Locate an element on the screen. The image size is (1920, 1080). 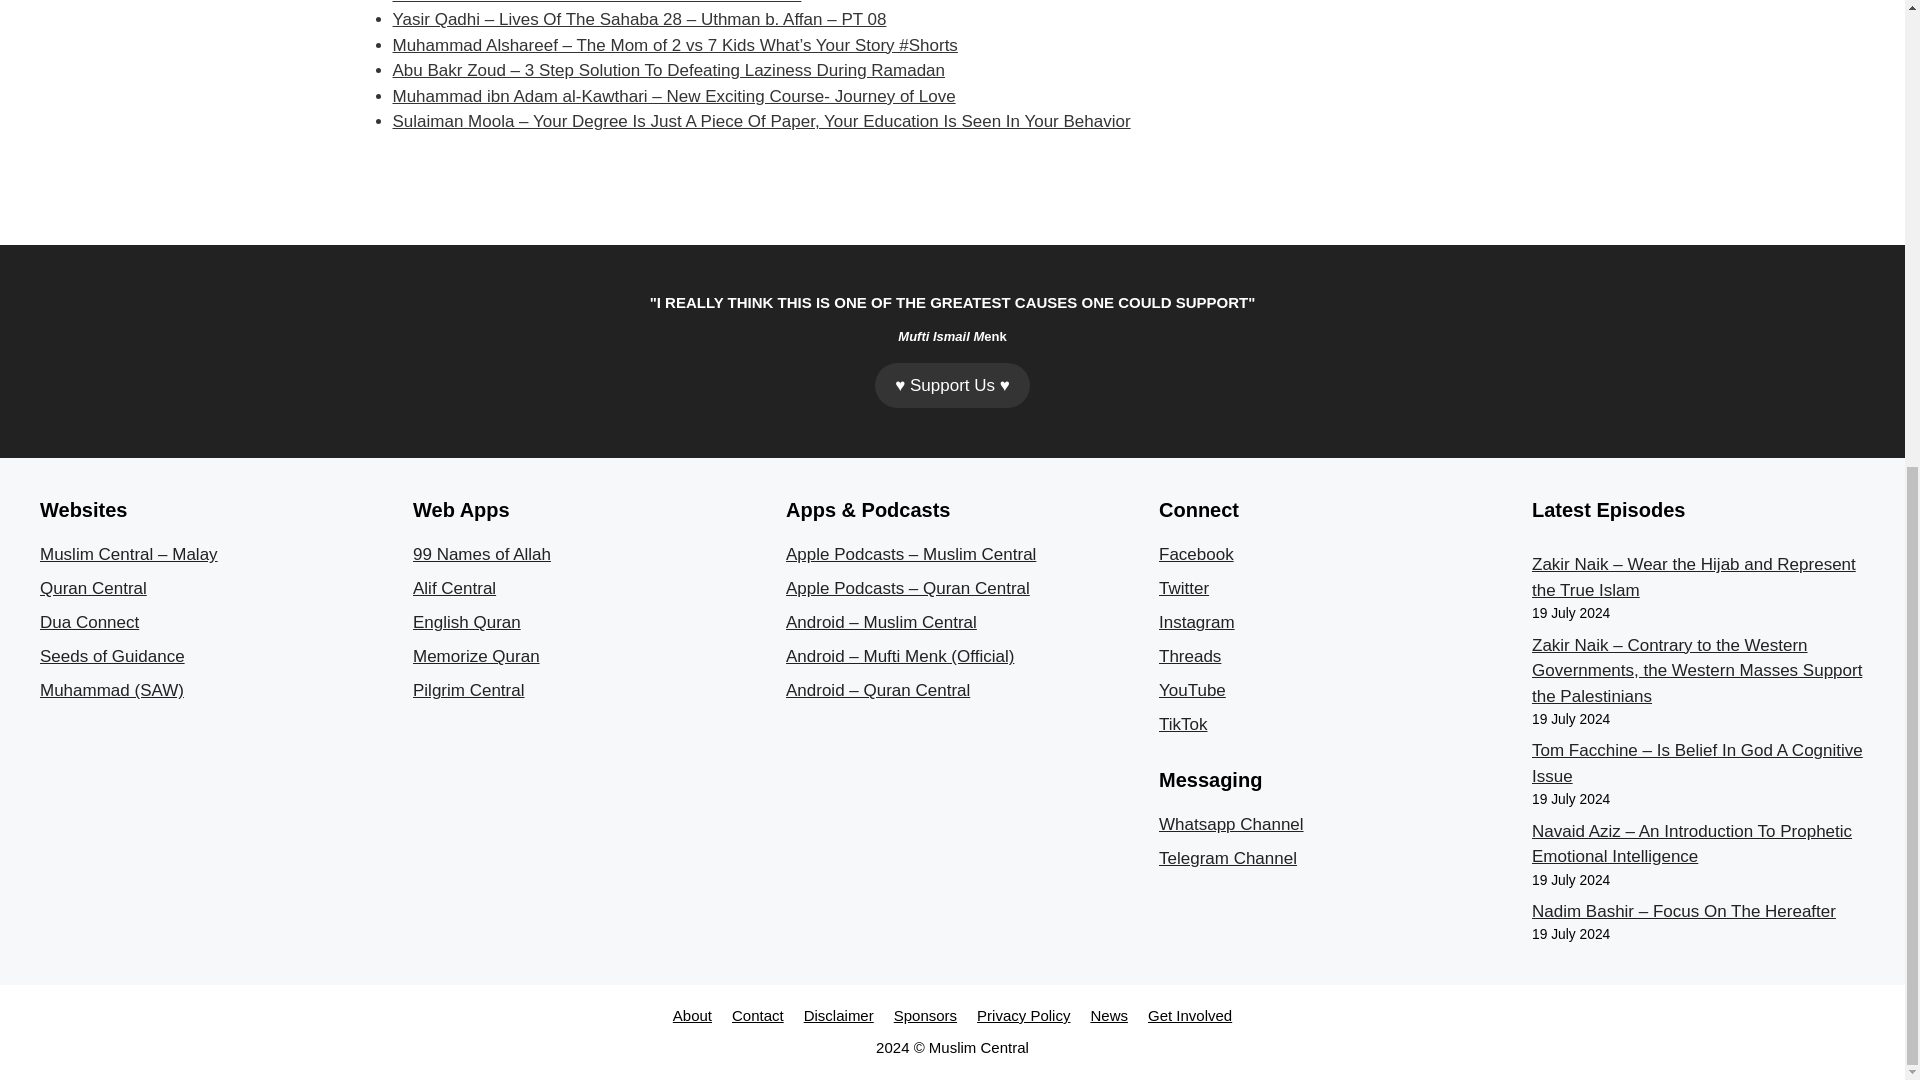
Memorize Quran is located at coordinates (476, 656).